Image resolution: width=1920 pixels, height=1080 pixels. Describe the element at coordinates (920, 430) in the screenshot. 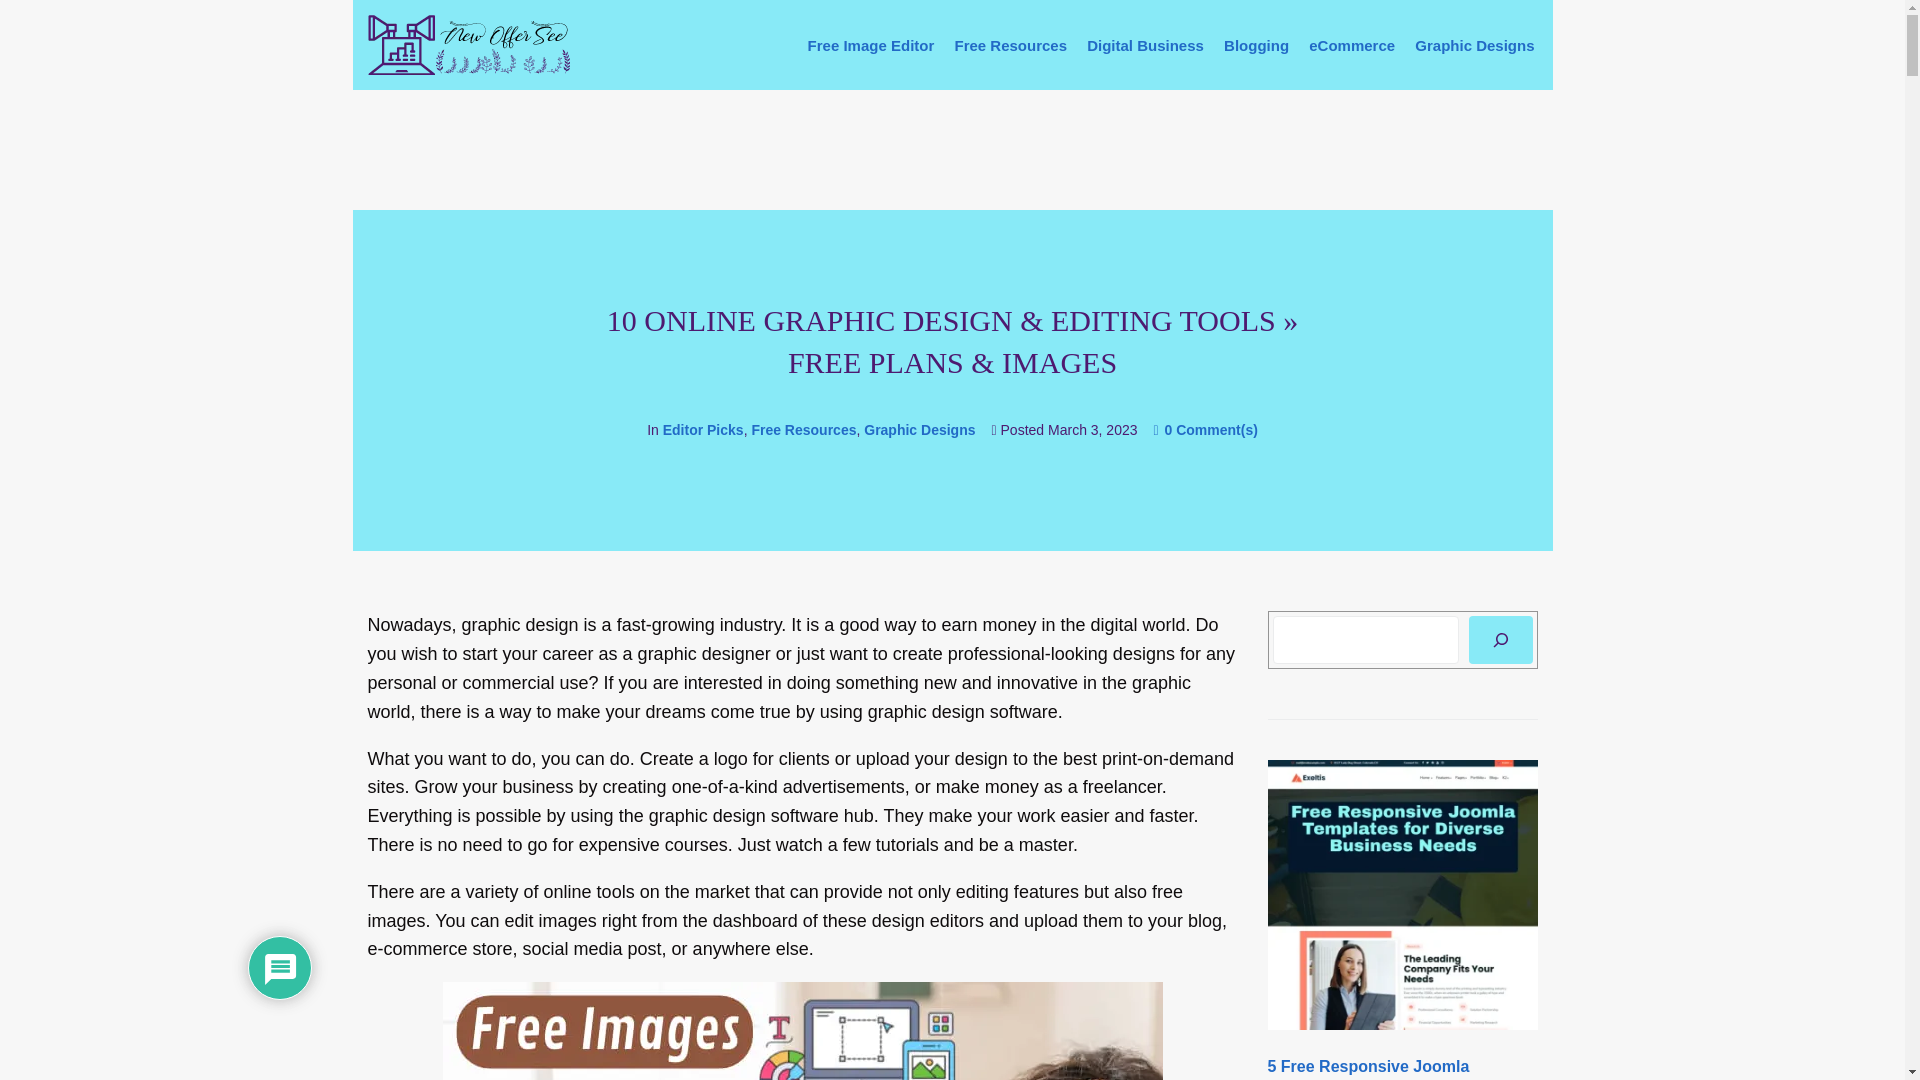

I see `Graphic Designs` at that location.